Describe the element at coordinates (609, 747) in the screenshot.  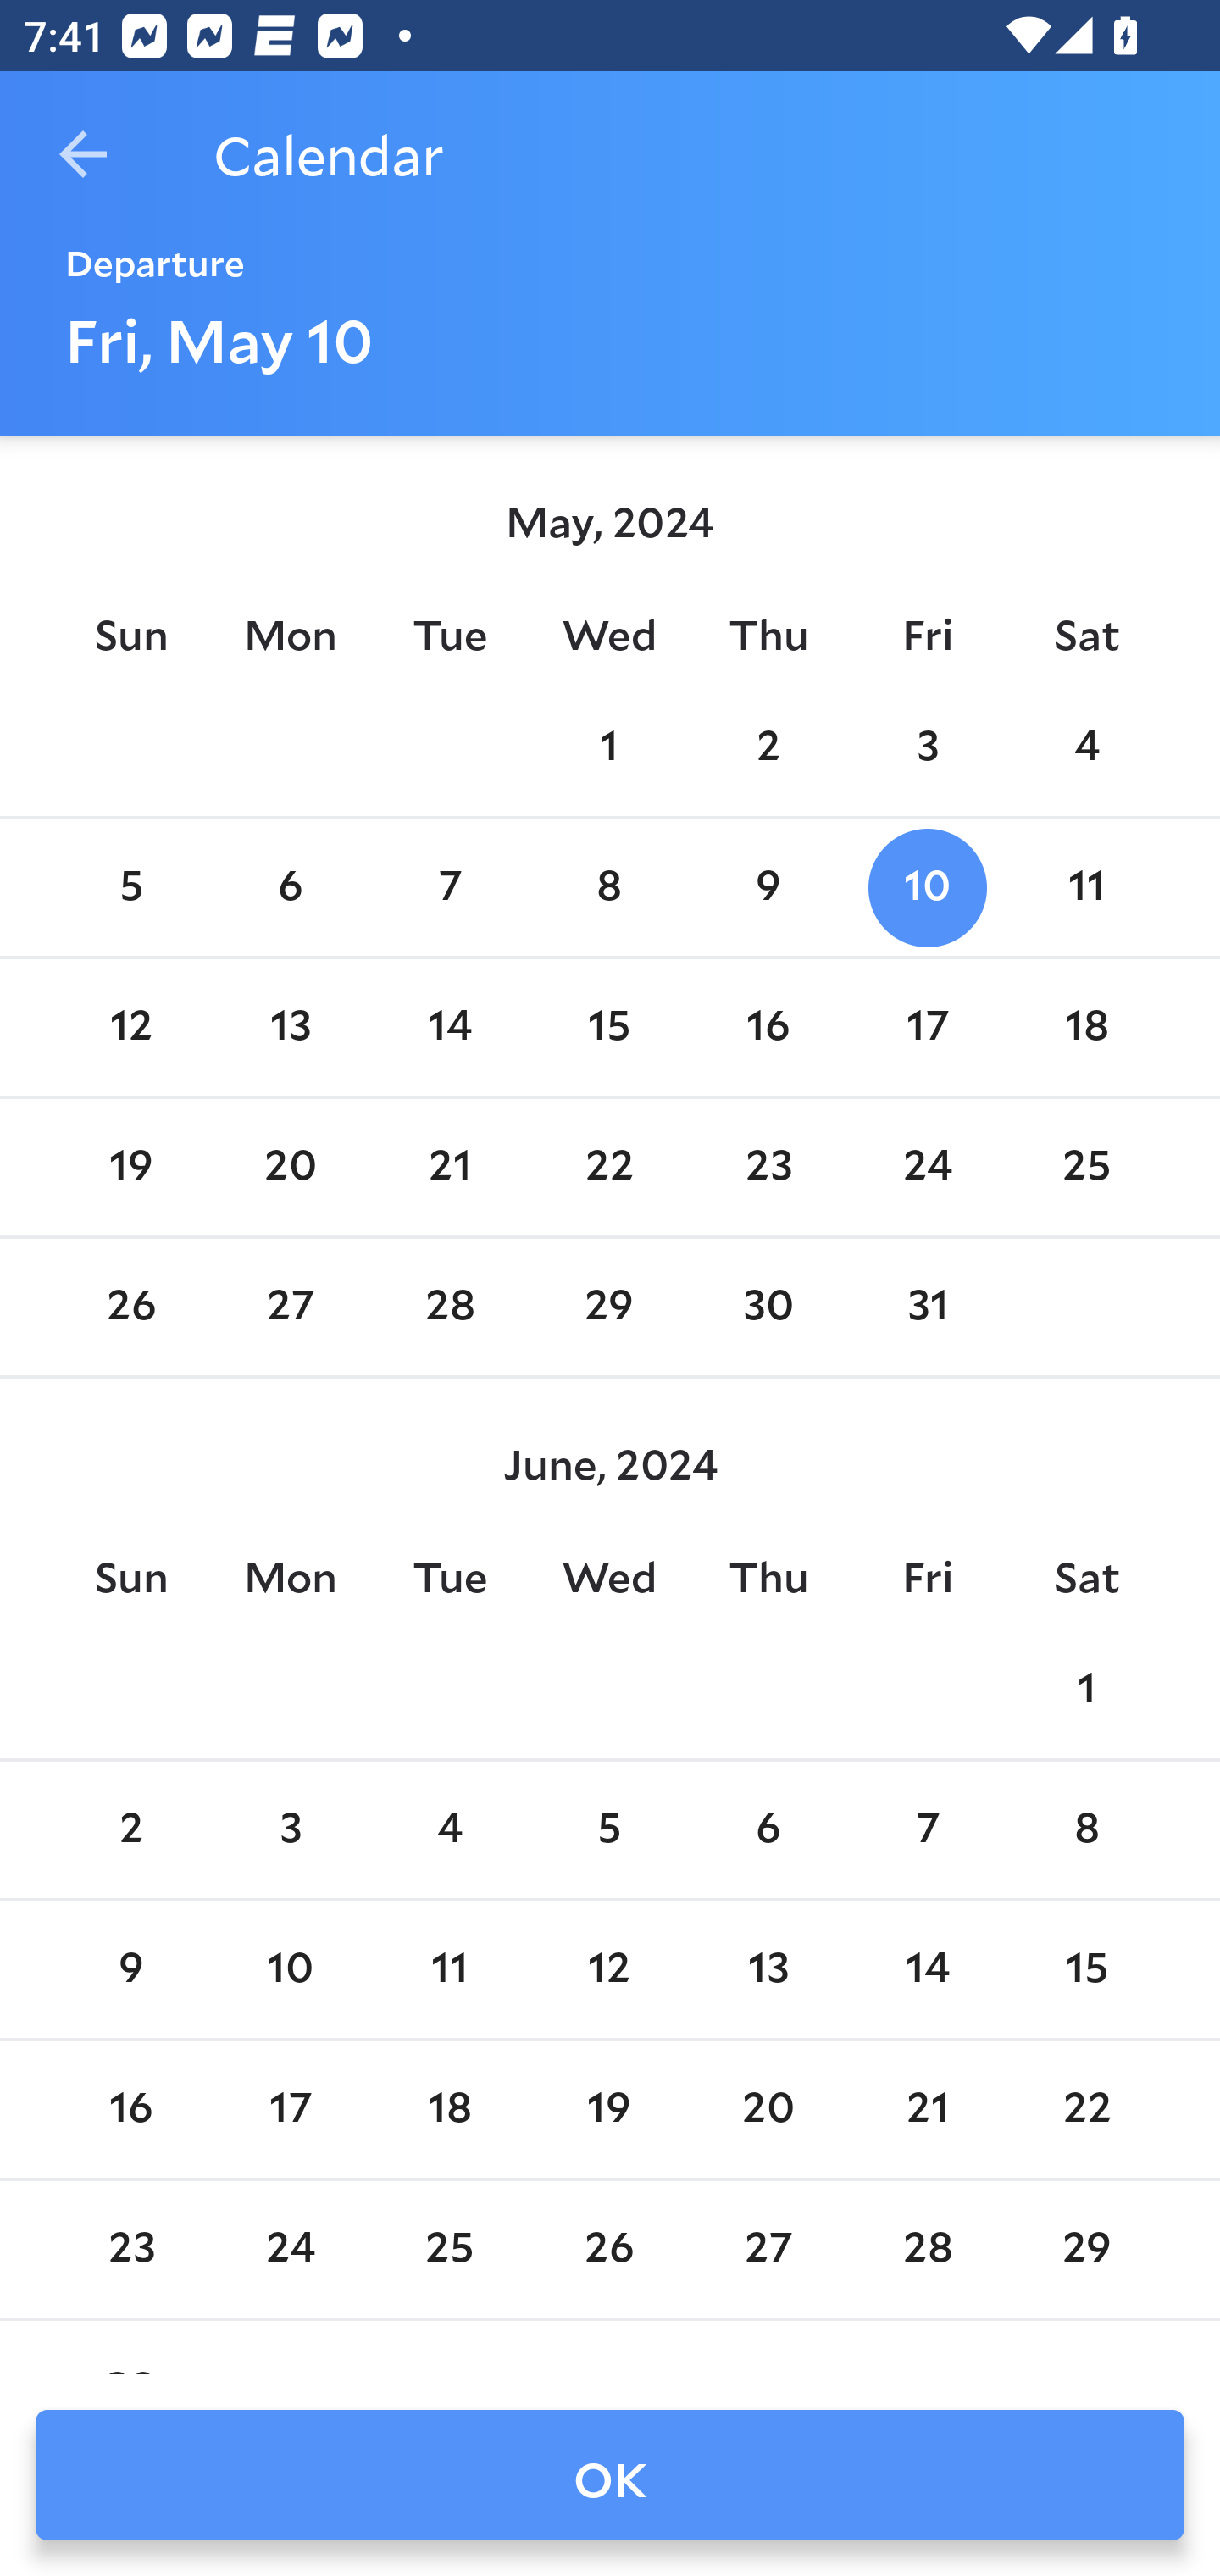
I see `1` at that location.